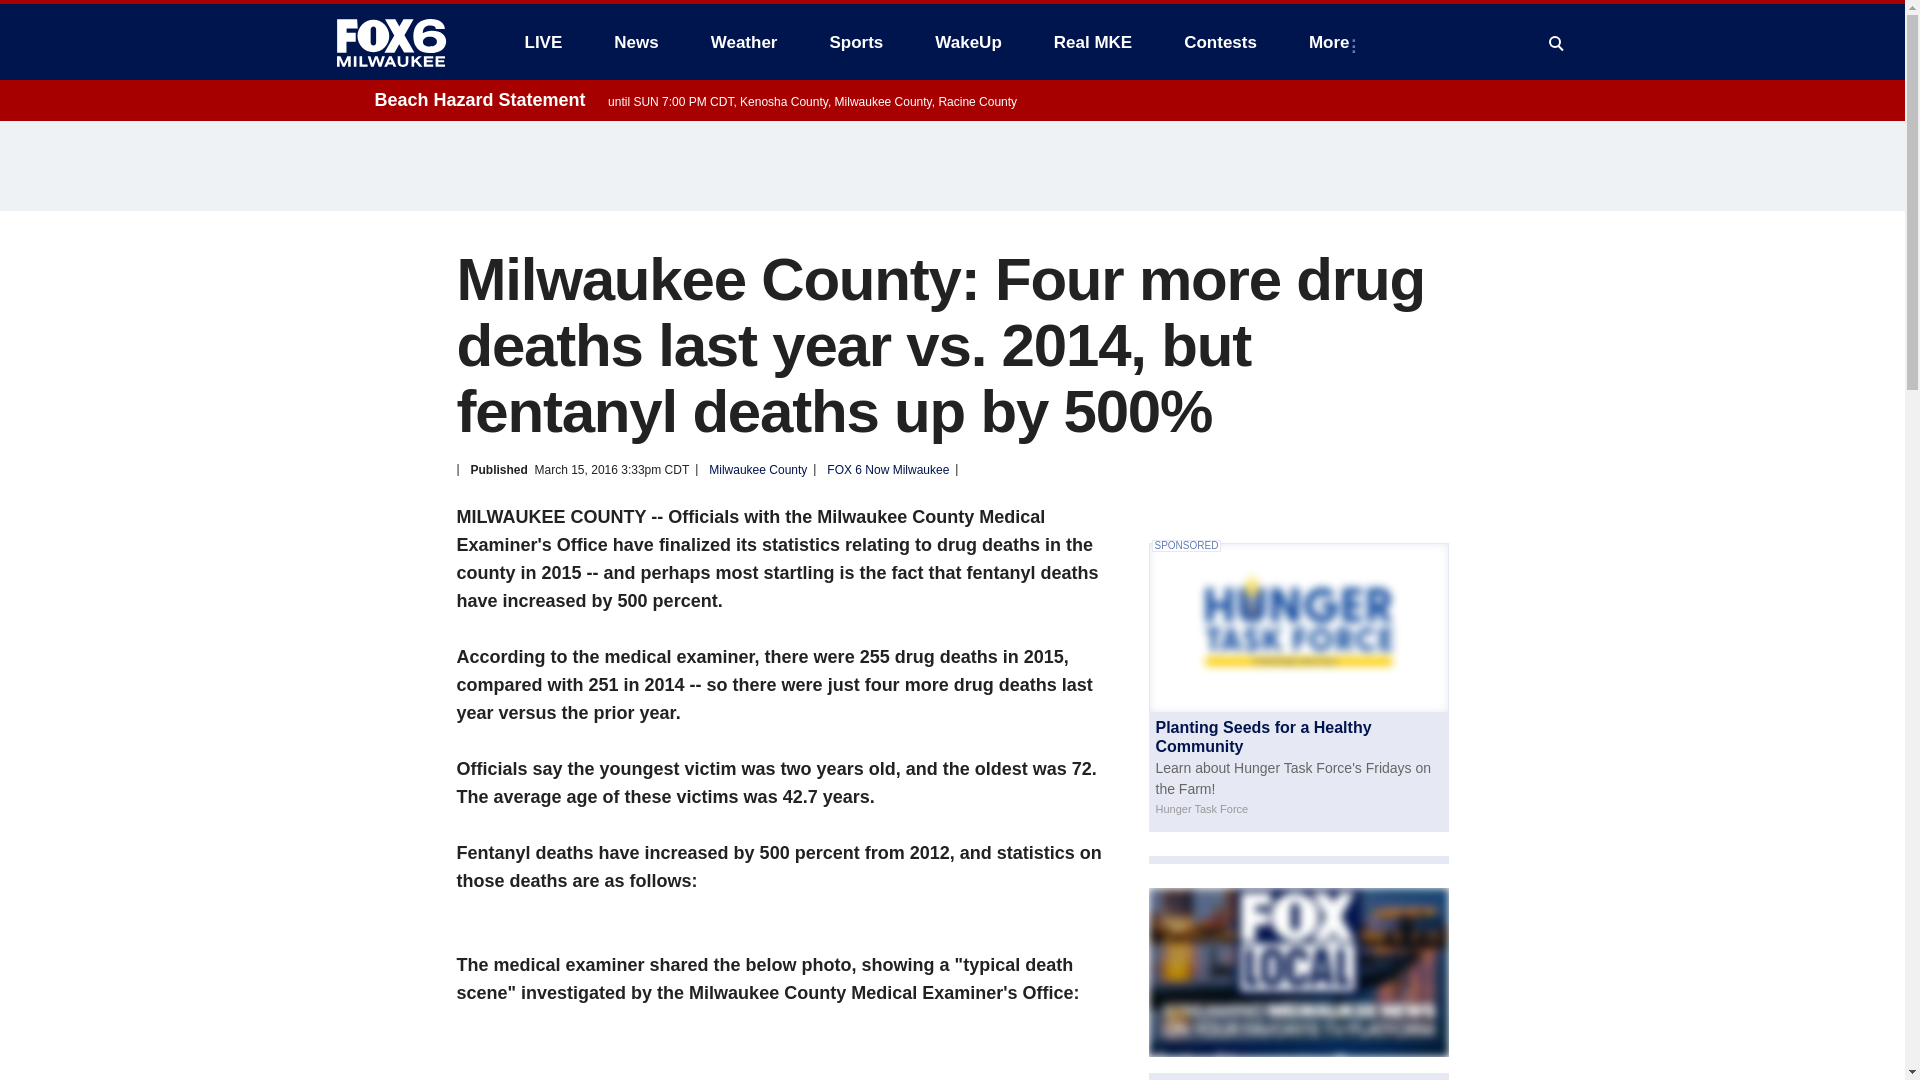  I want to click on News, so click(635, 42).